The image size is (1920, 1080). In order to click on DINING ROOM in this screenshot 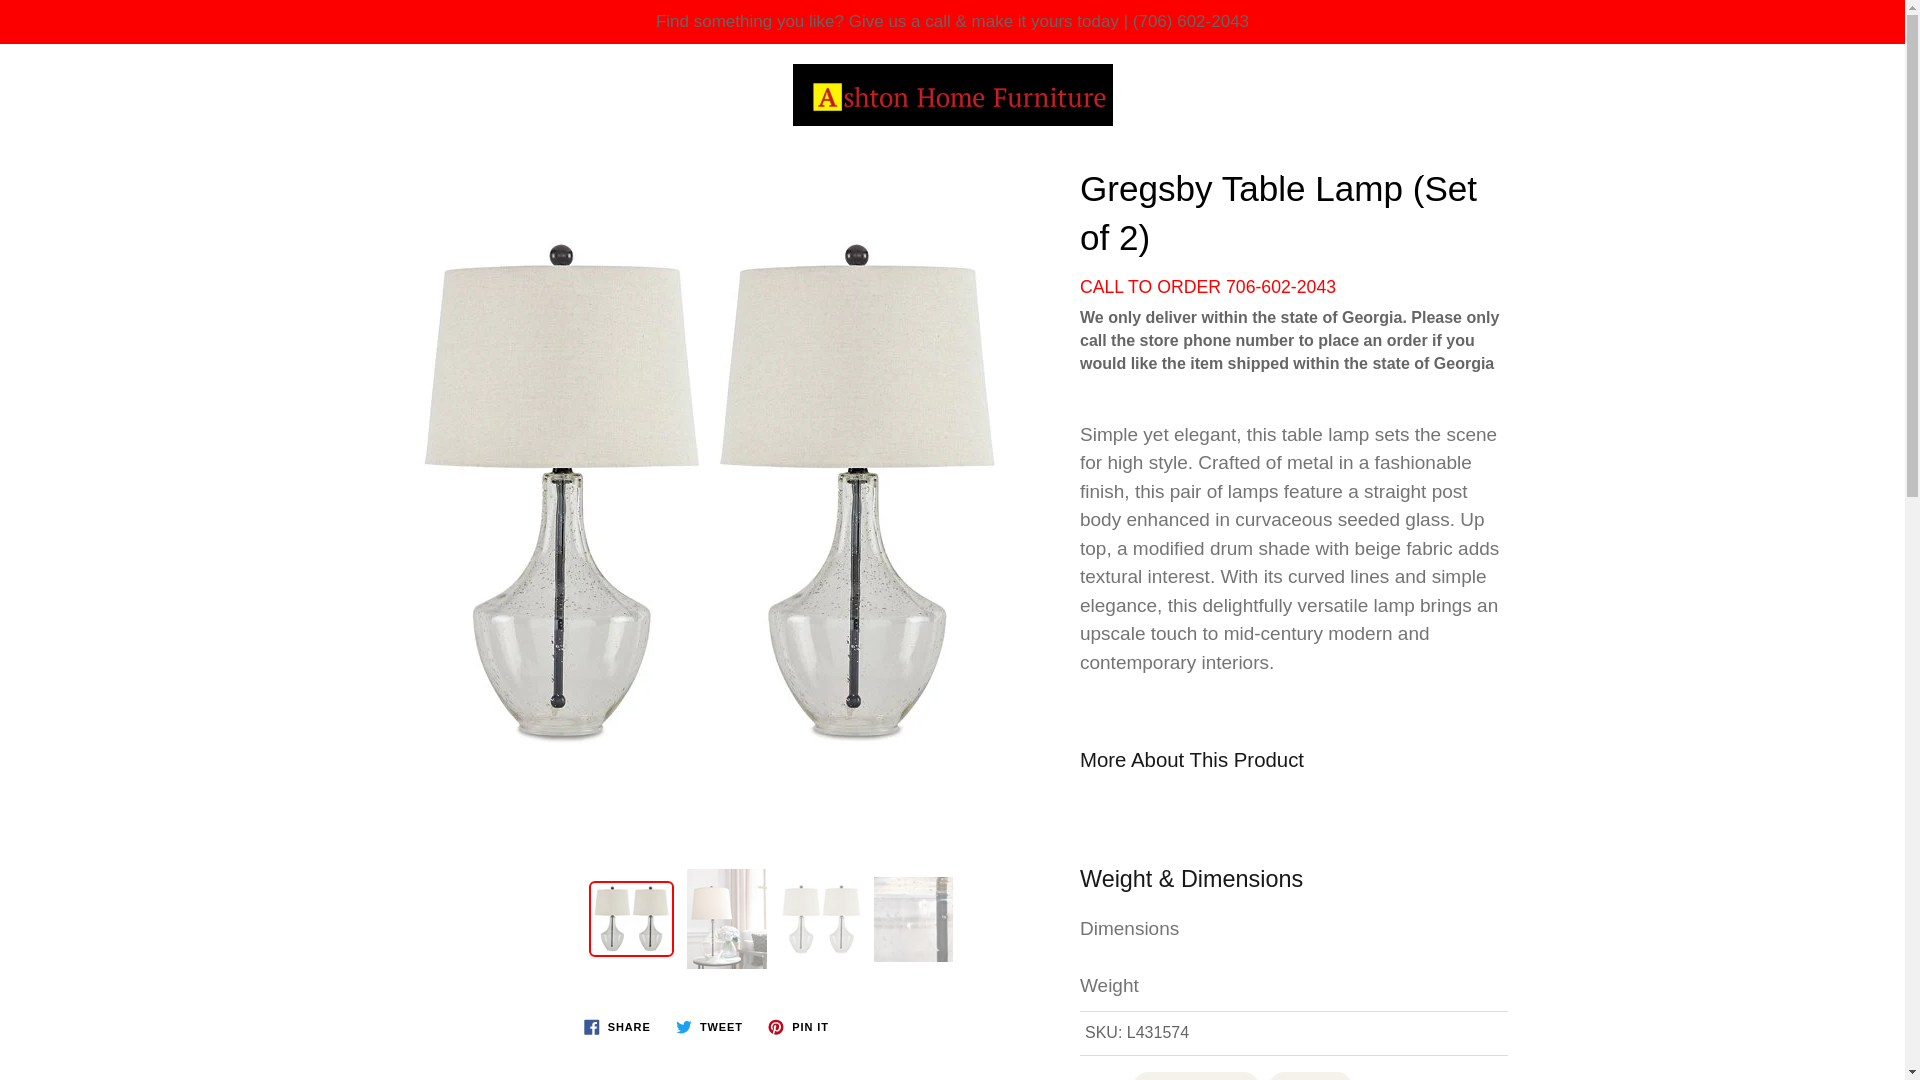, I will do `click(561, 170)`.